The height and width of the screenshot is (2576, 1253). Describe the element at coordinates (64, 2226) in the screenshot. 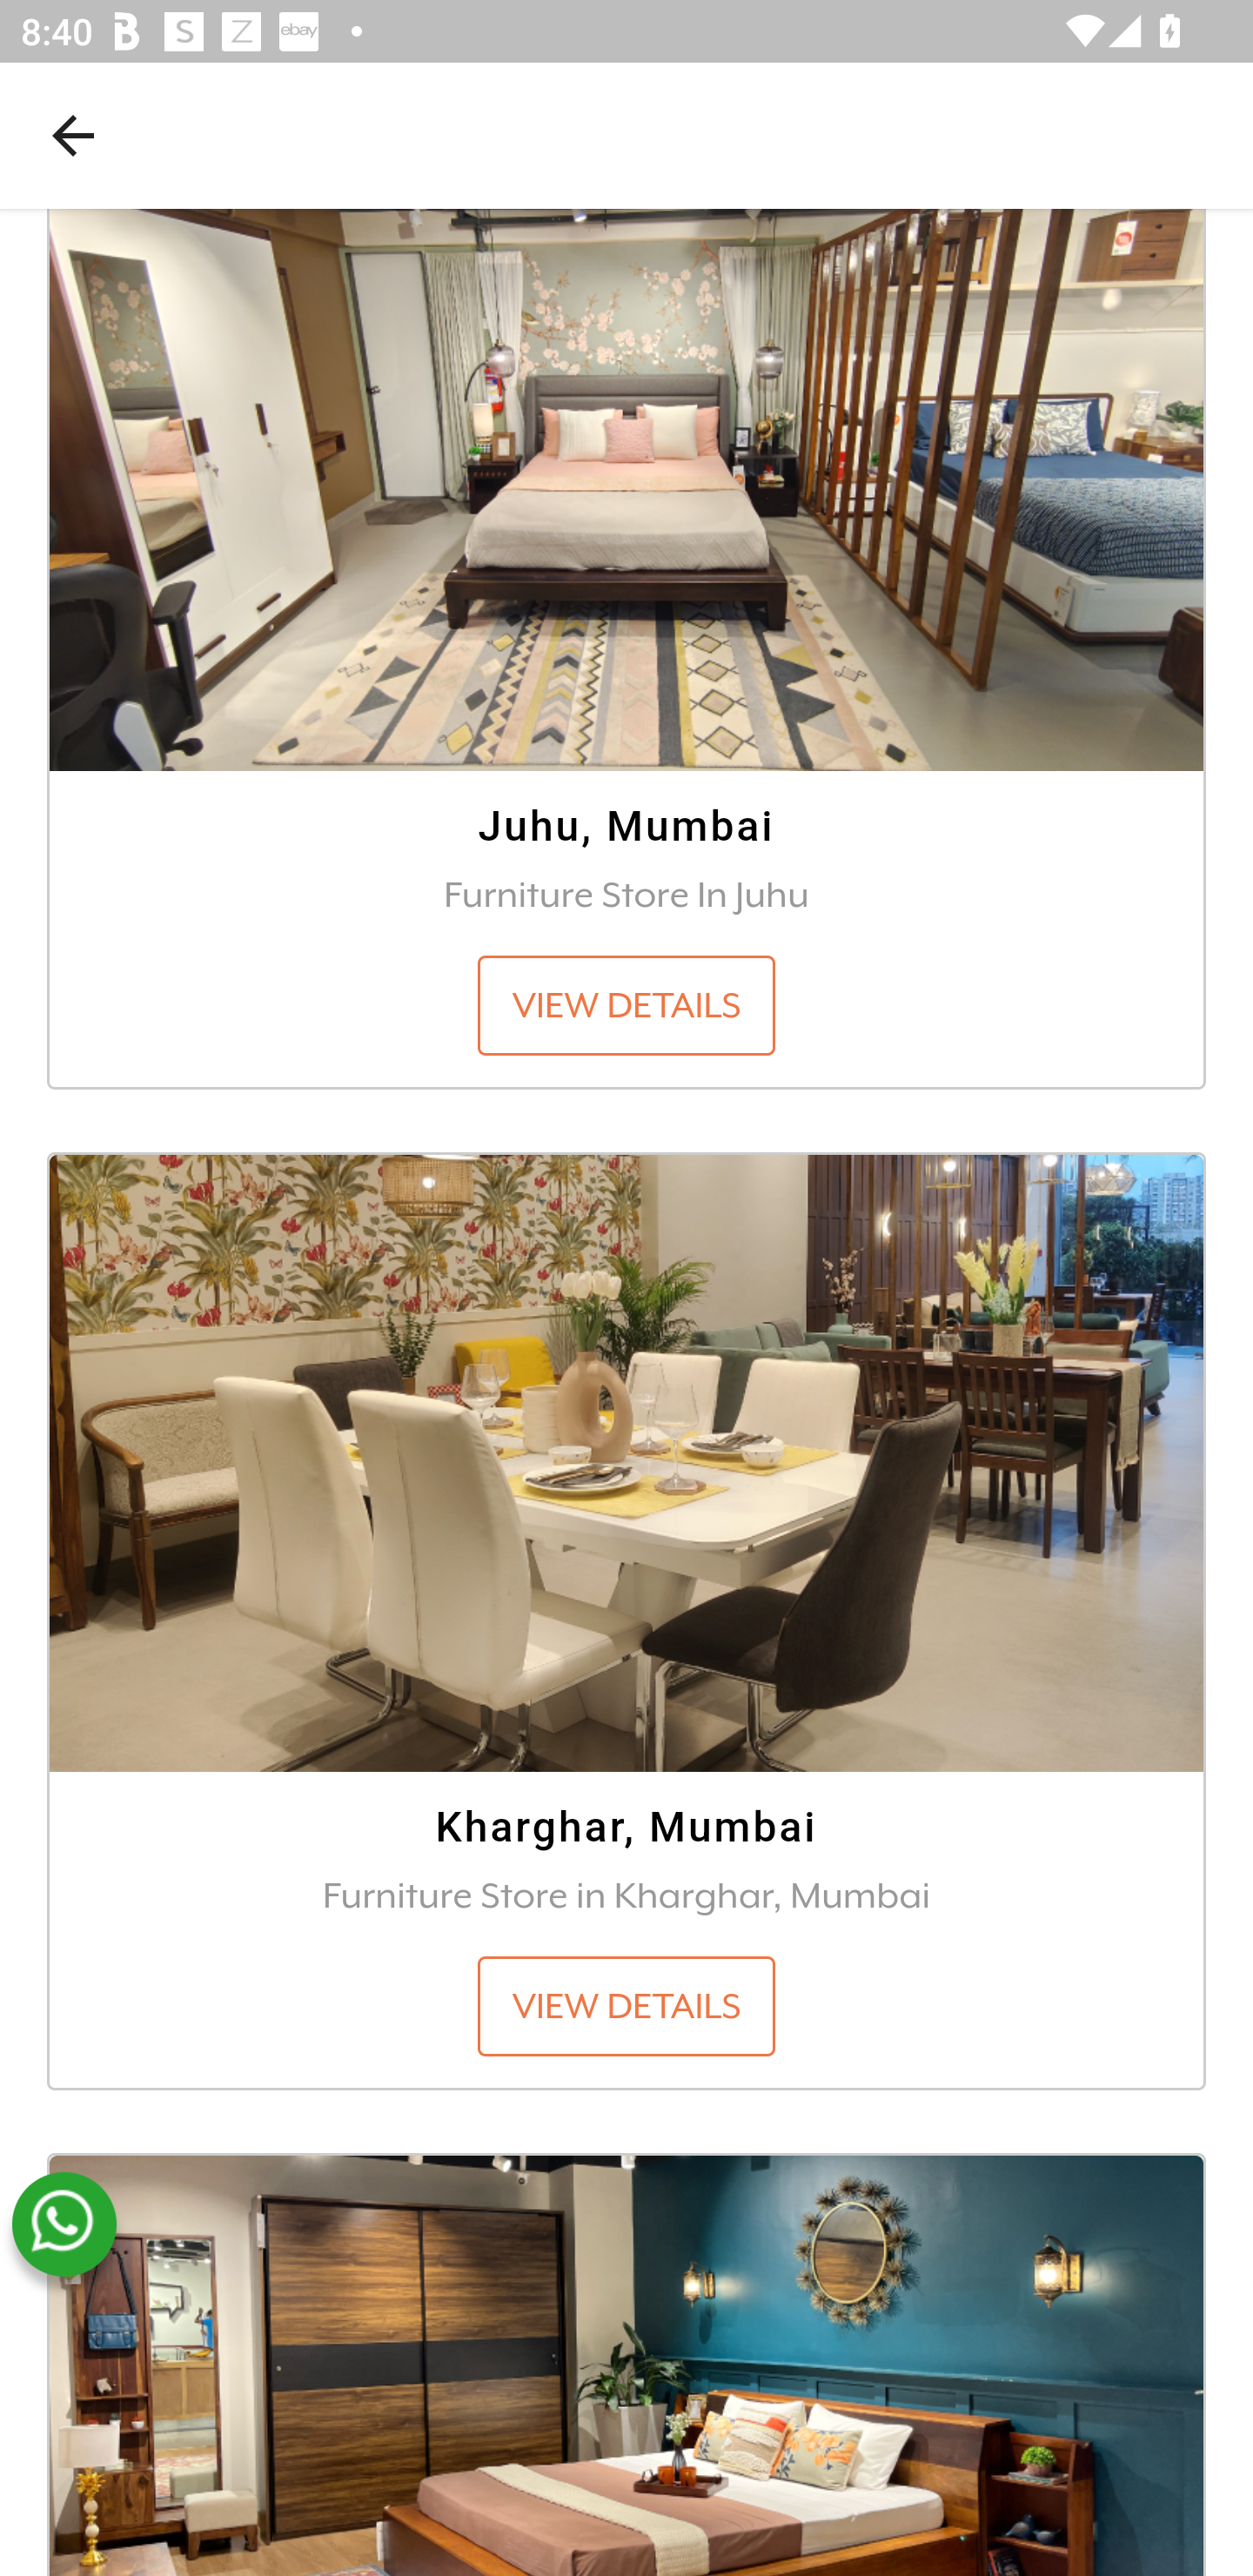

I see `whatsapp` at that location.